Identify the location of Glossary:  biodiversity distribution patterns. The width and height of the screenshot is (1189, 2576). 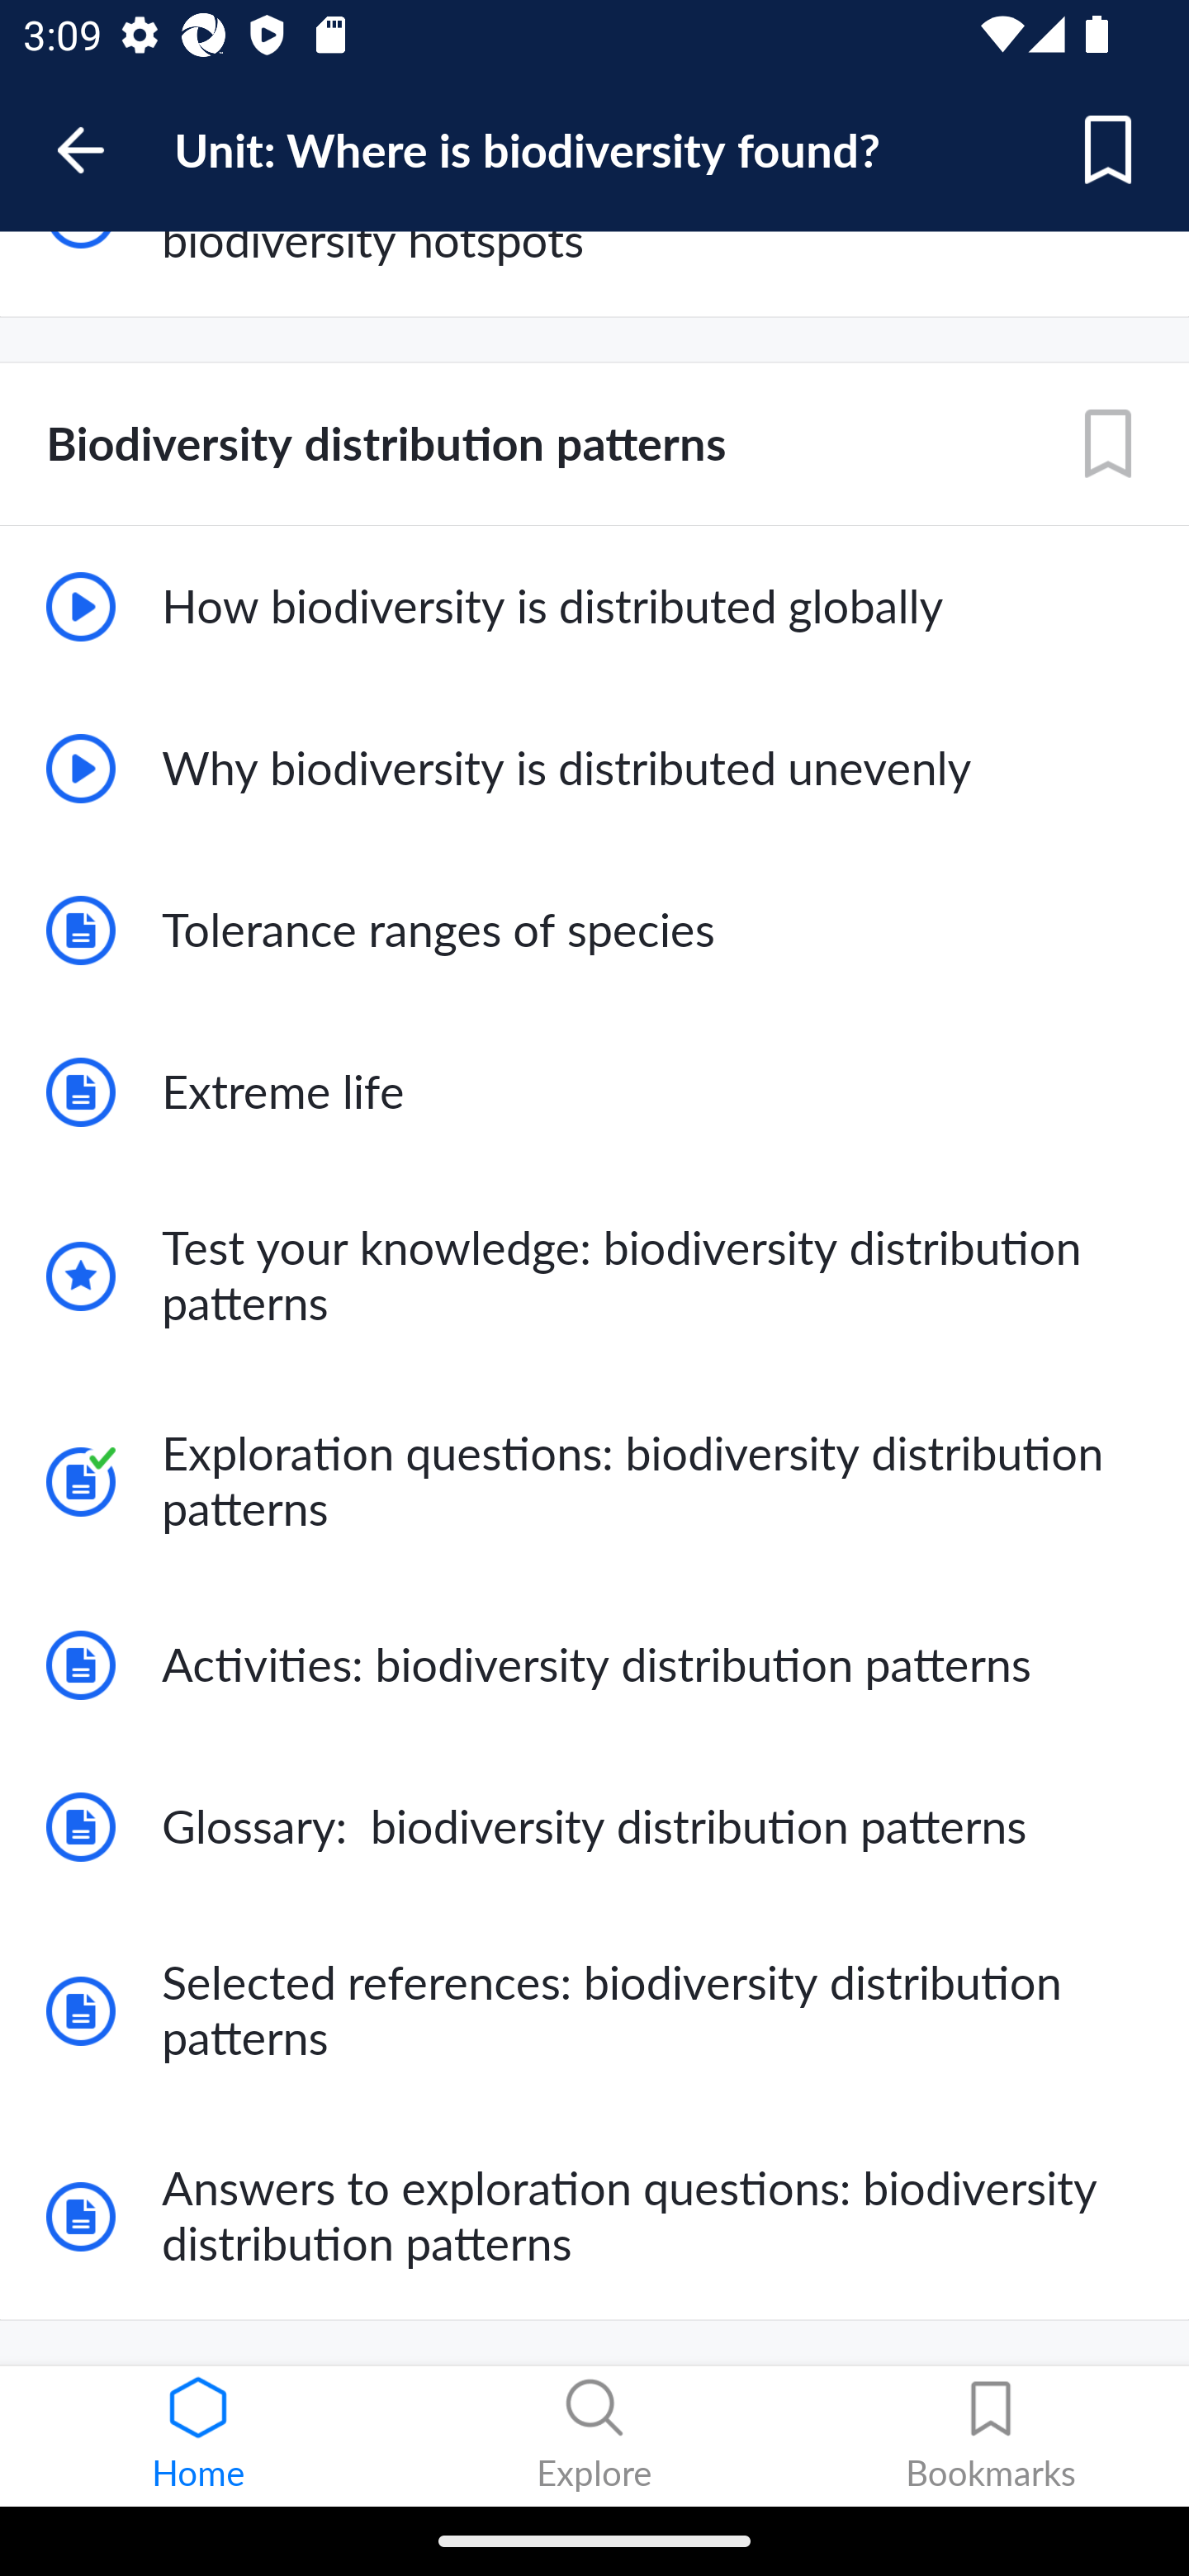
(594, 1827).